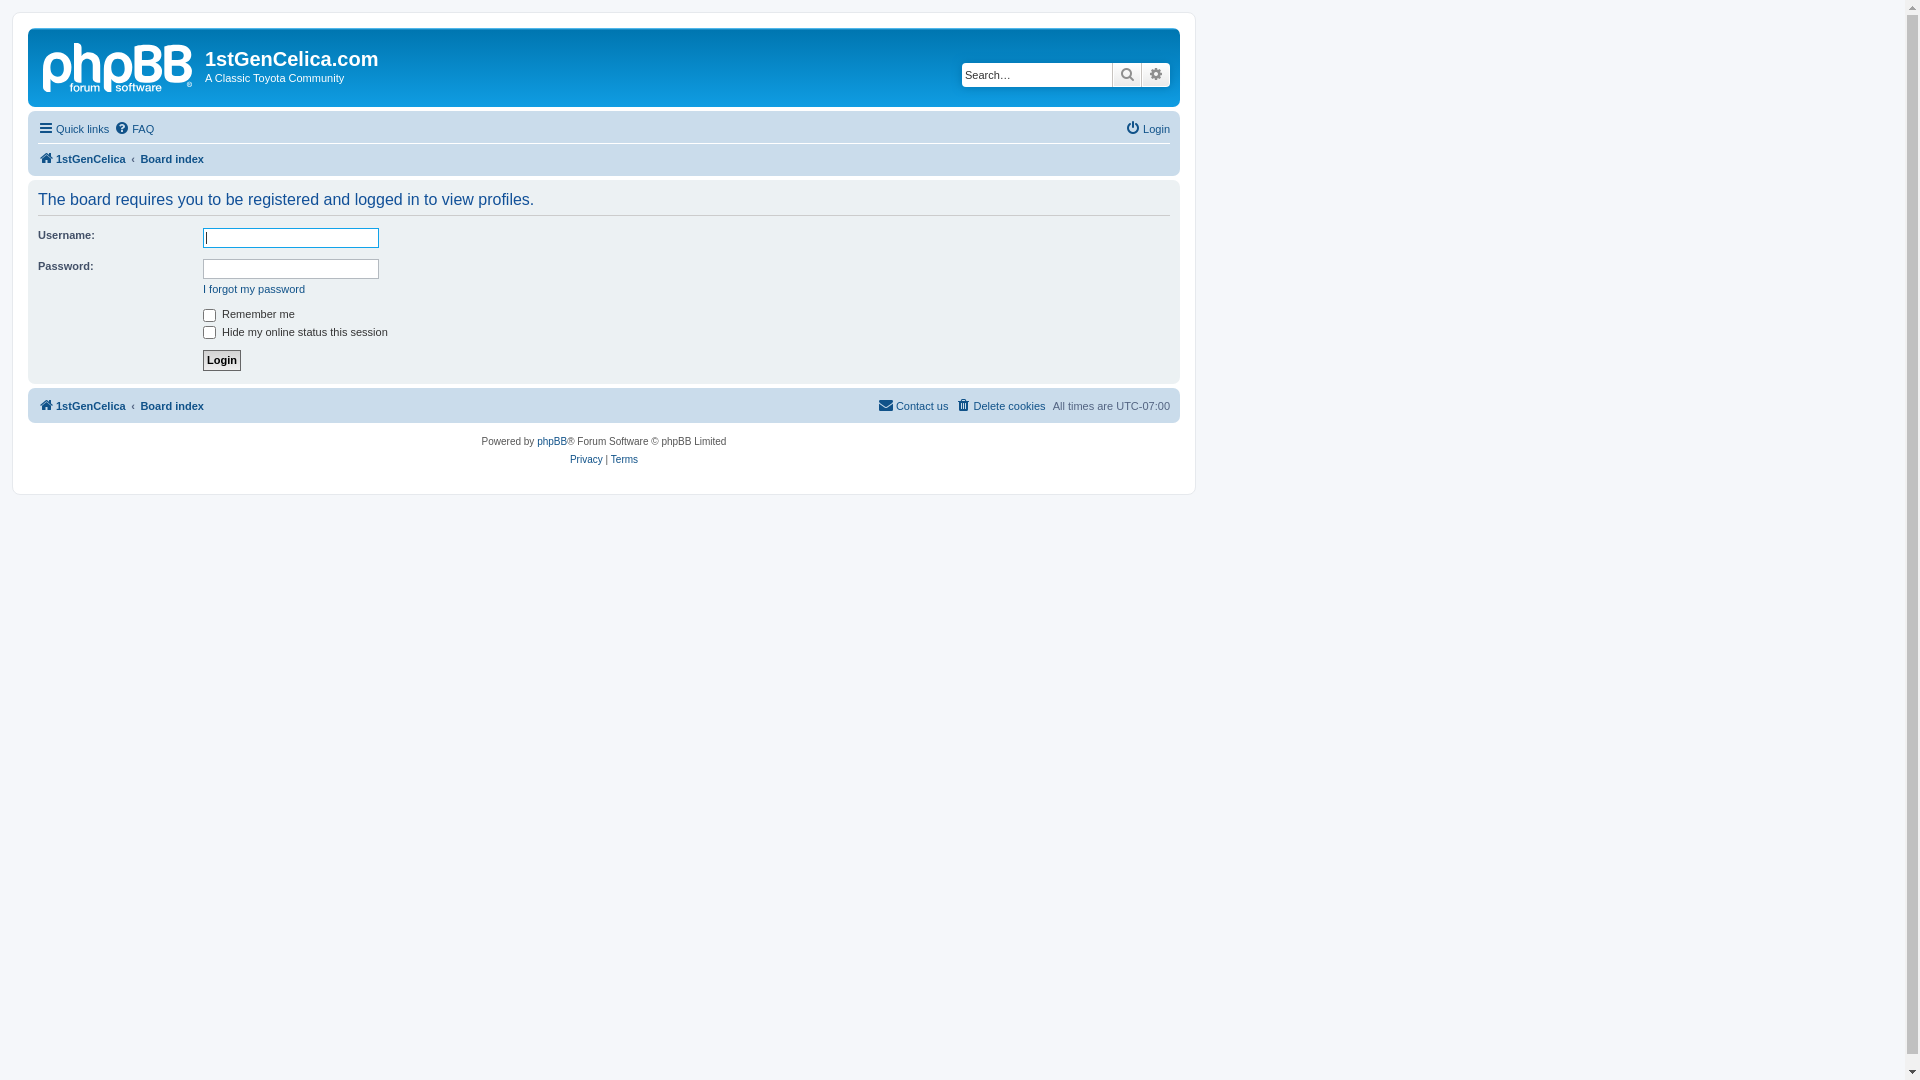 The image size is (1920, 1080). What do you see at coordinates (624, 460) in the screenshot?
I see `Terms` at bounding box center [624, 460].